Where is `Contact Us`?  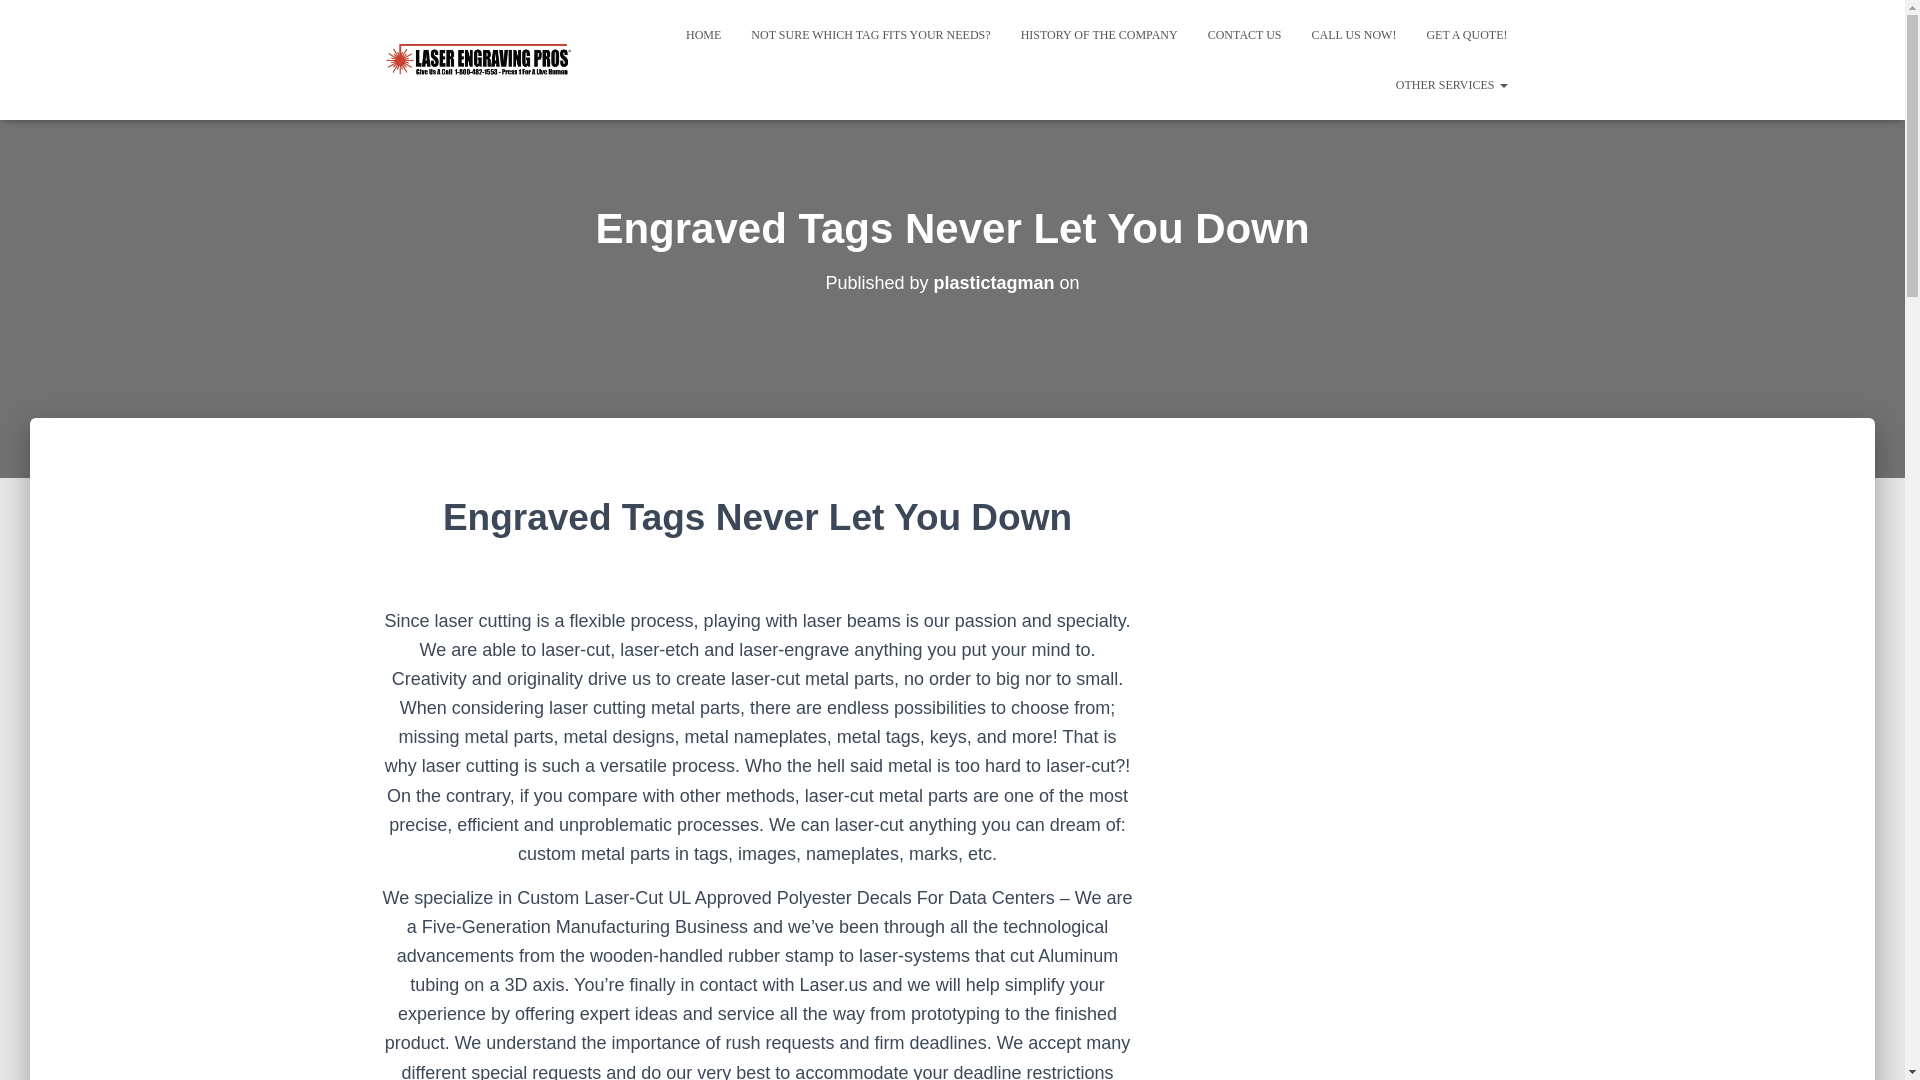 Contact Us is located at coordinates (1244, 34).